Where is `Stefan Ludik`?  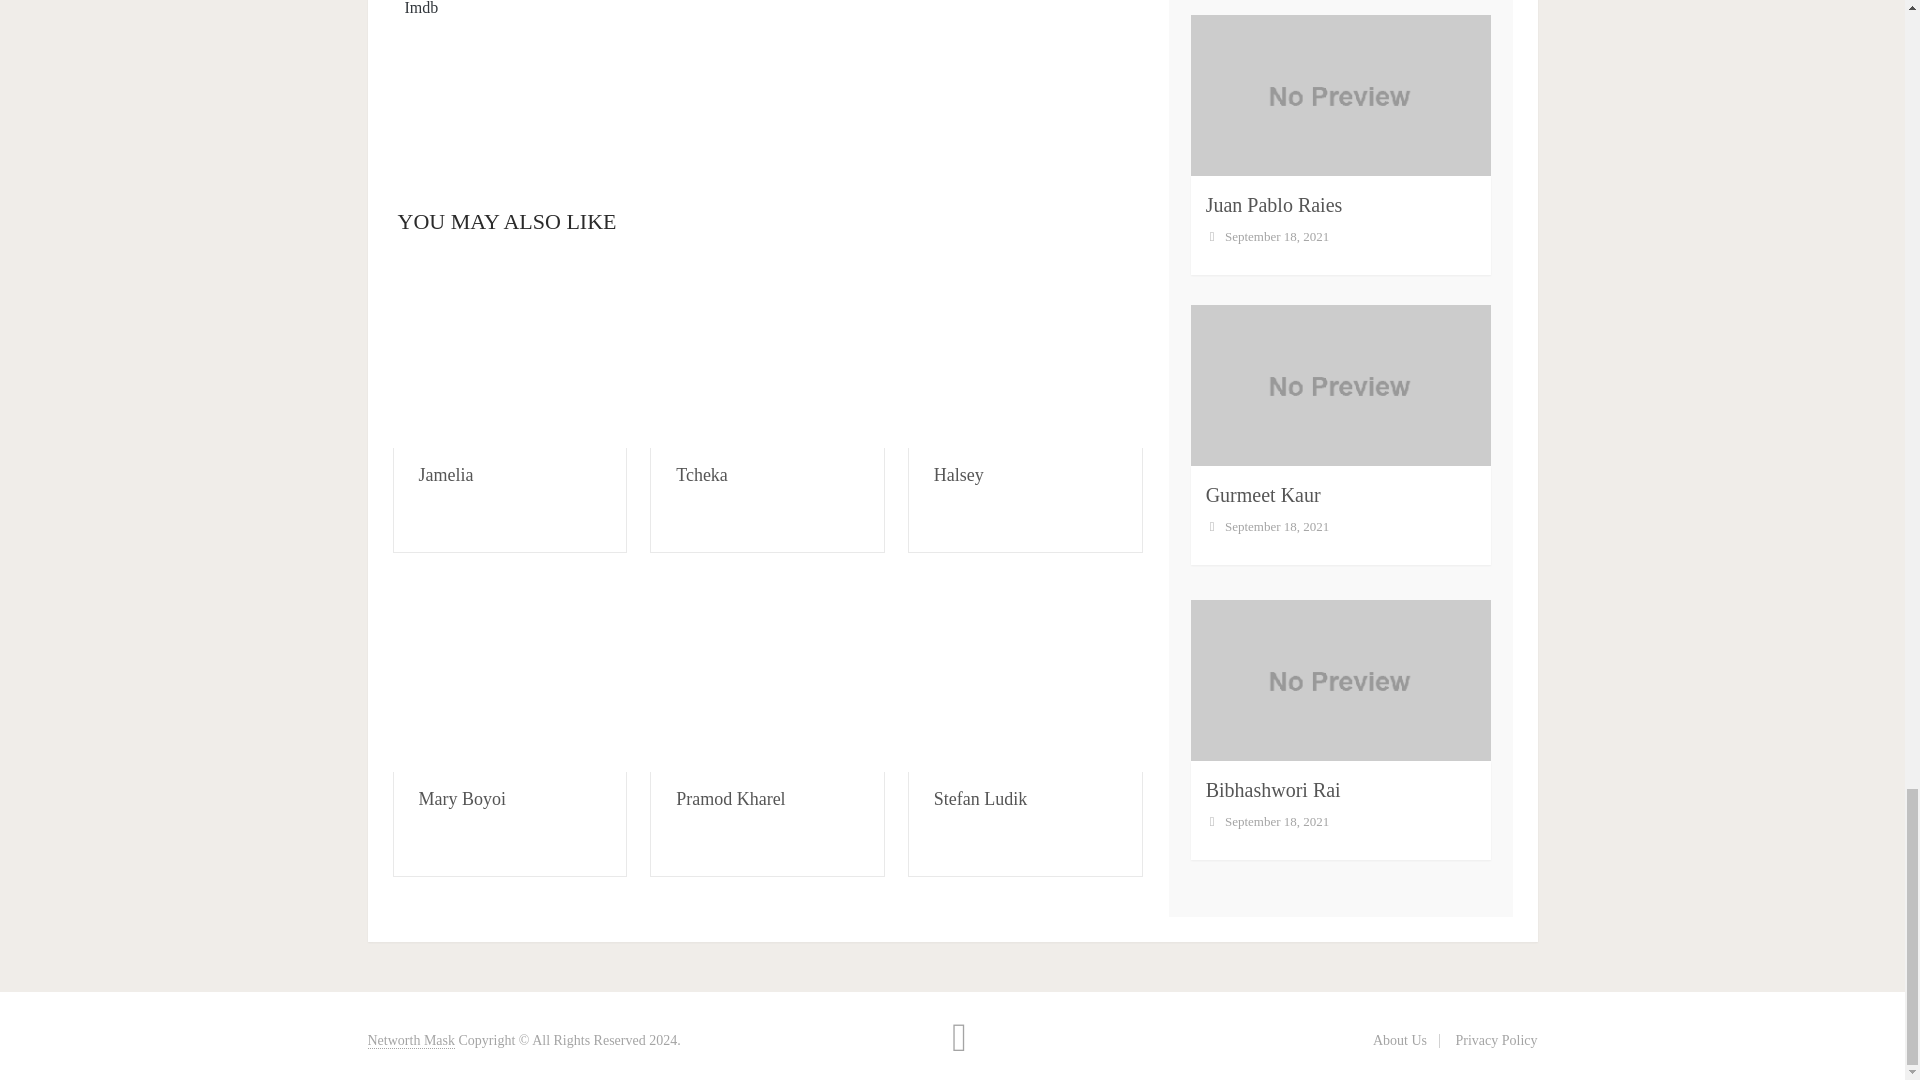
Stefan Ludik is located at coordinates (980, 798).